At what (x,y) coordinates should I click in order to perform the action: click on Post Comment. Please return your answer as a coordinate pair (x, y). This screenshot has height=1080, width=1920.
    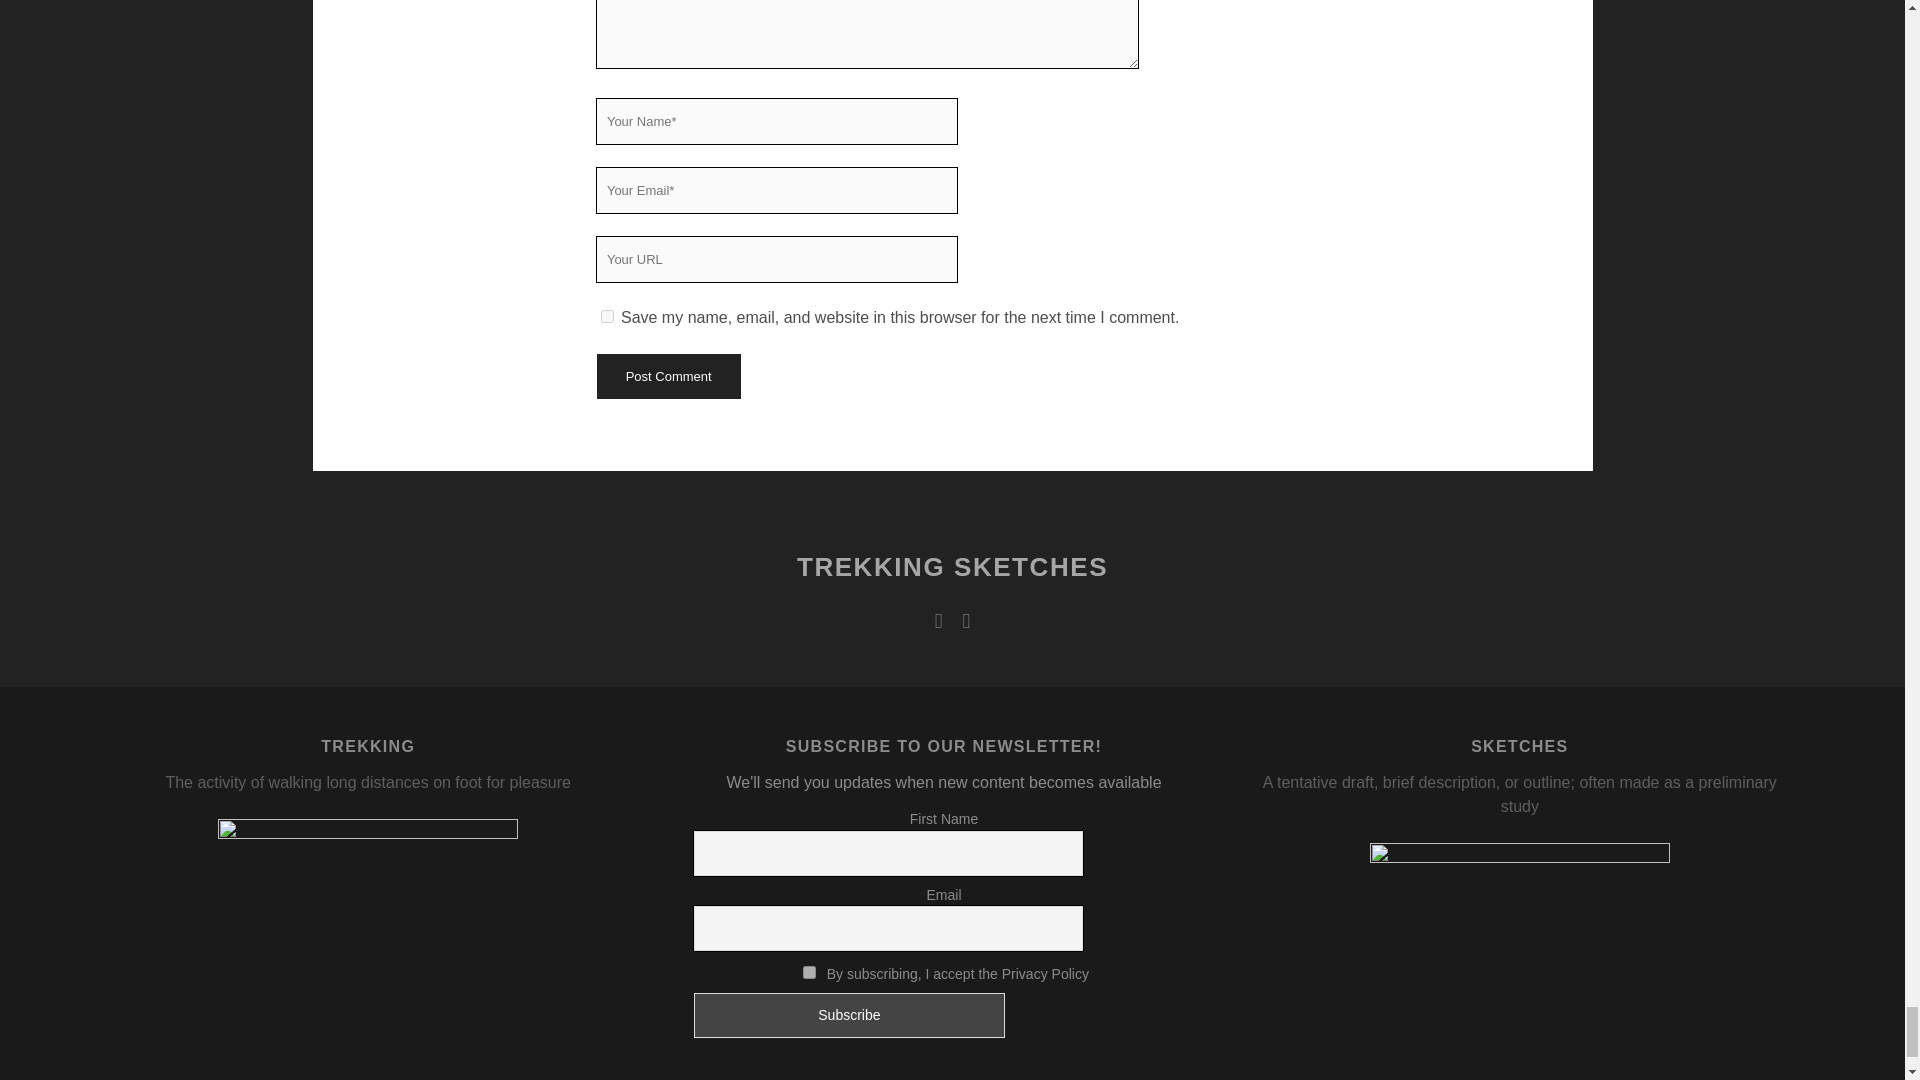
    Looking at the image, I should click on (667, 376).